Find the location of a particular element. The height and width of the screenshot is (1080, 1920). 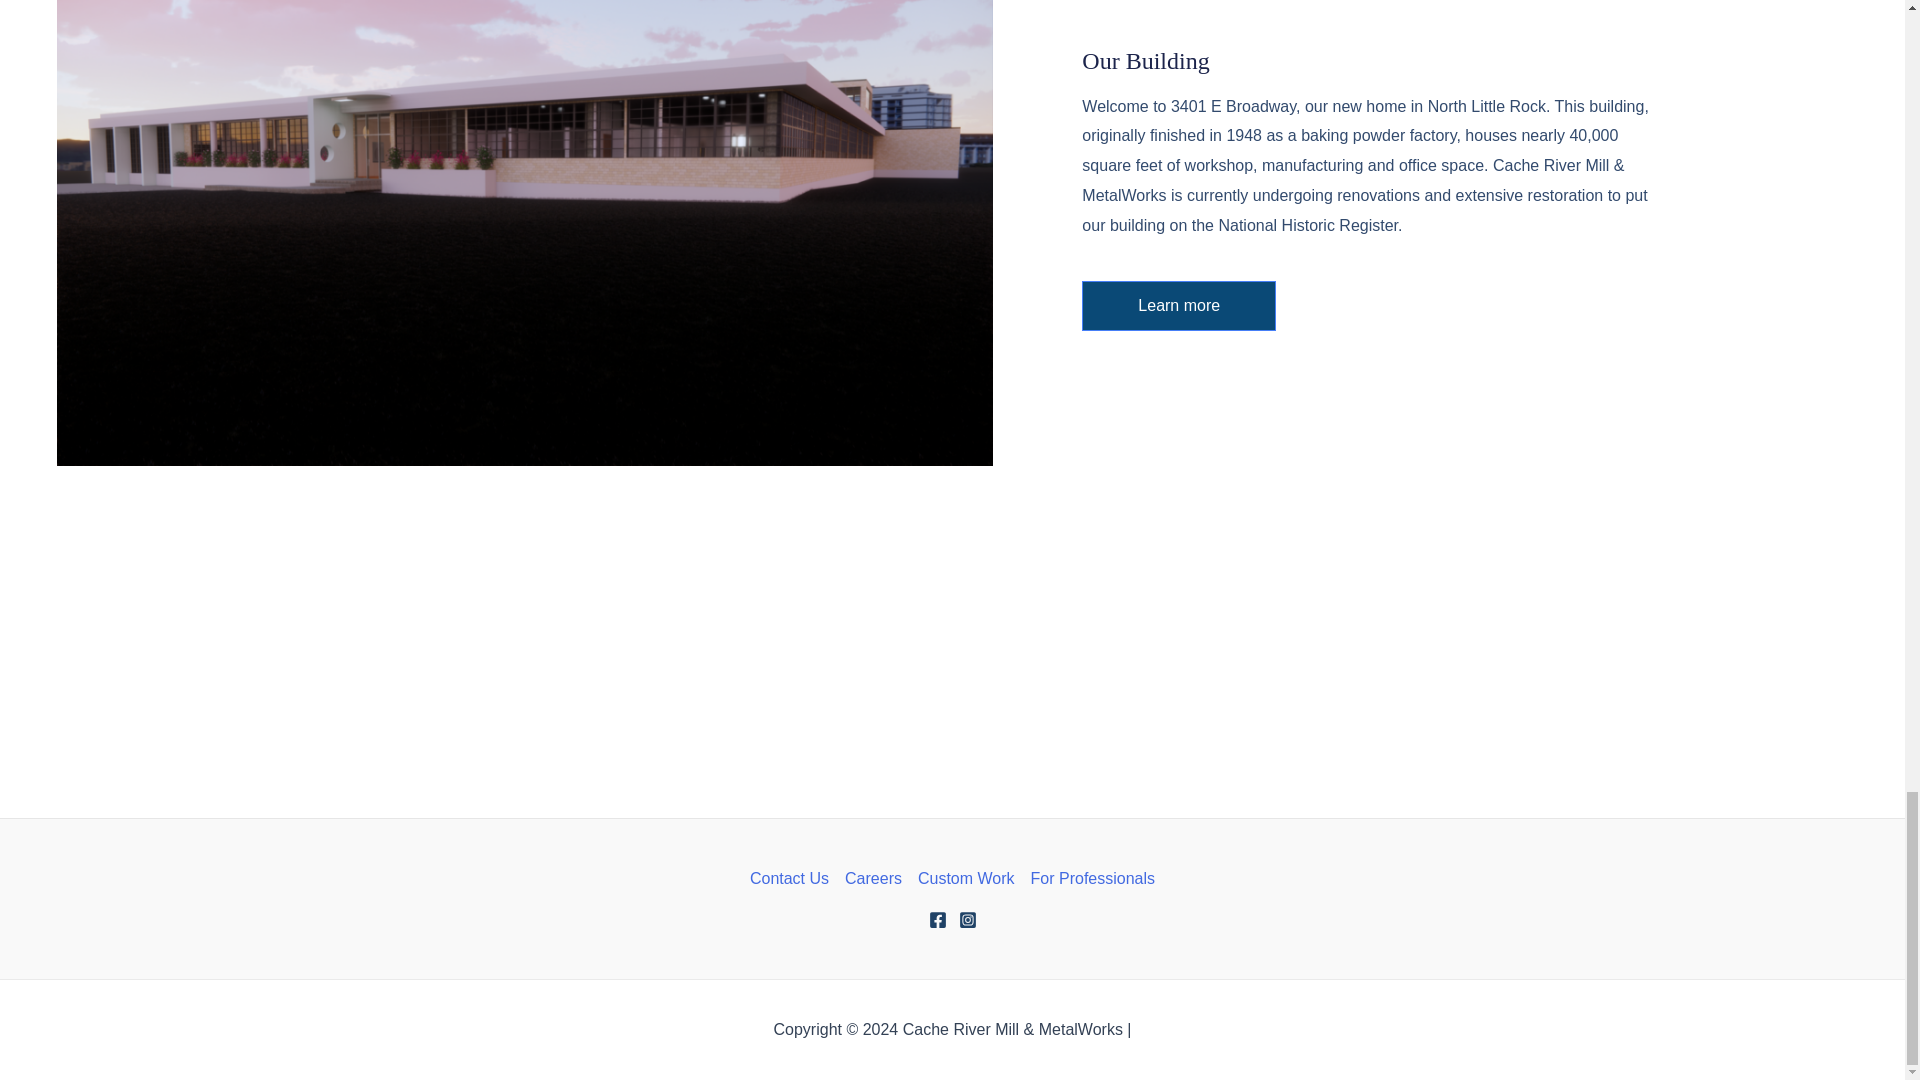

Custom Work is located at coordinates (966, 879).